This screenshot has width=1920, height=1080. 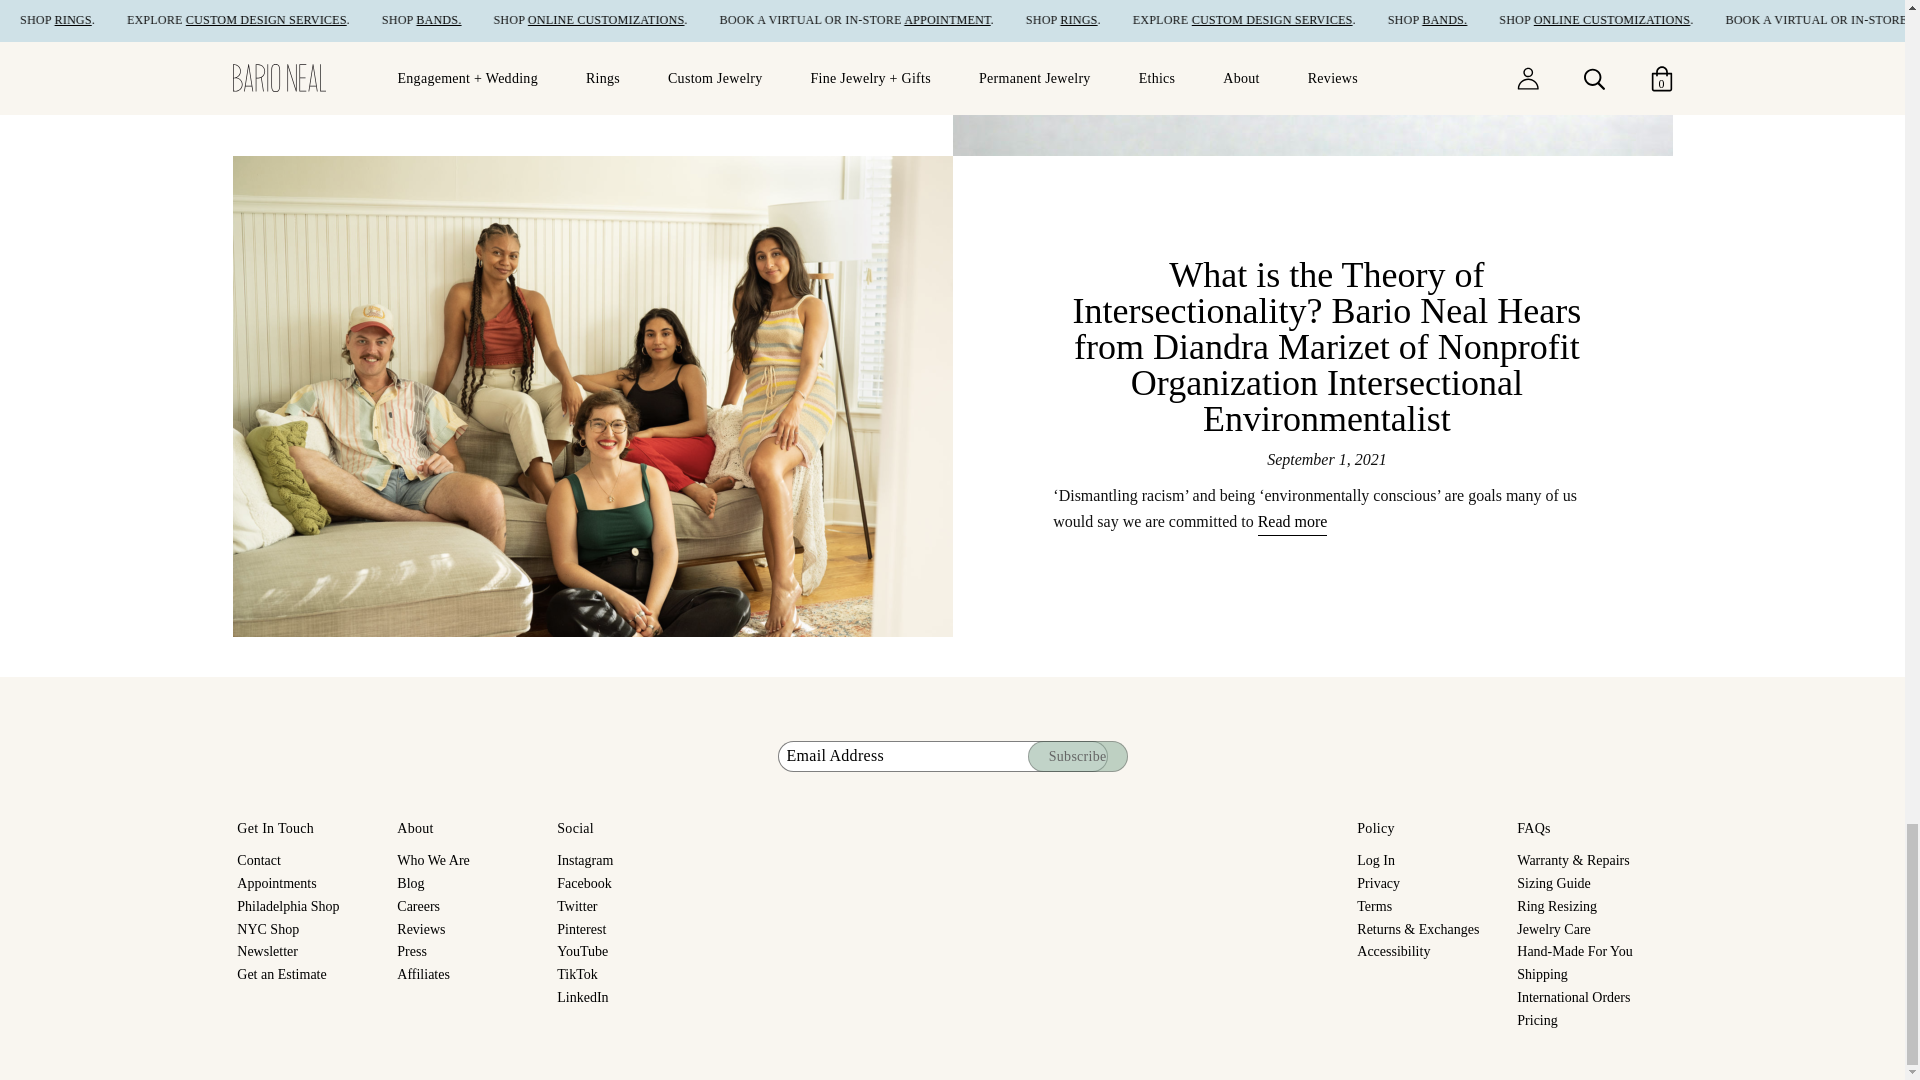 I want to click on Subscribe, so click(x=1078, y=755).